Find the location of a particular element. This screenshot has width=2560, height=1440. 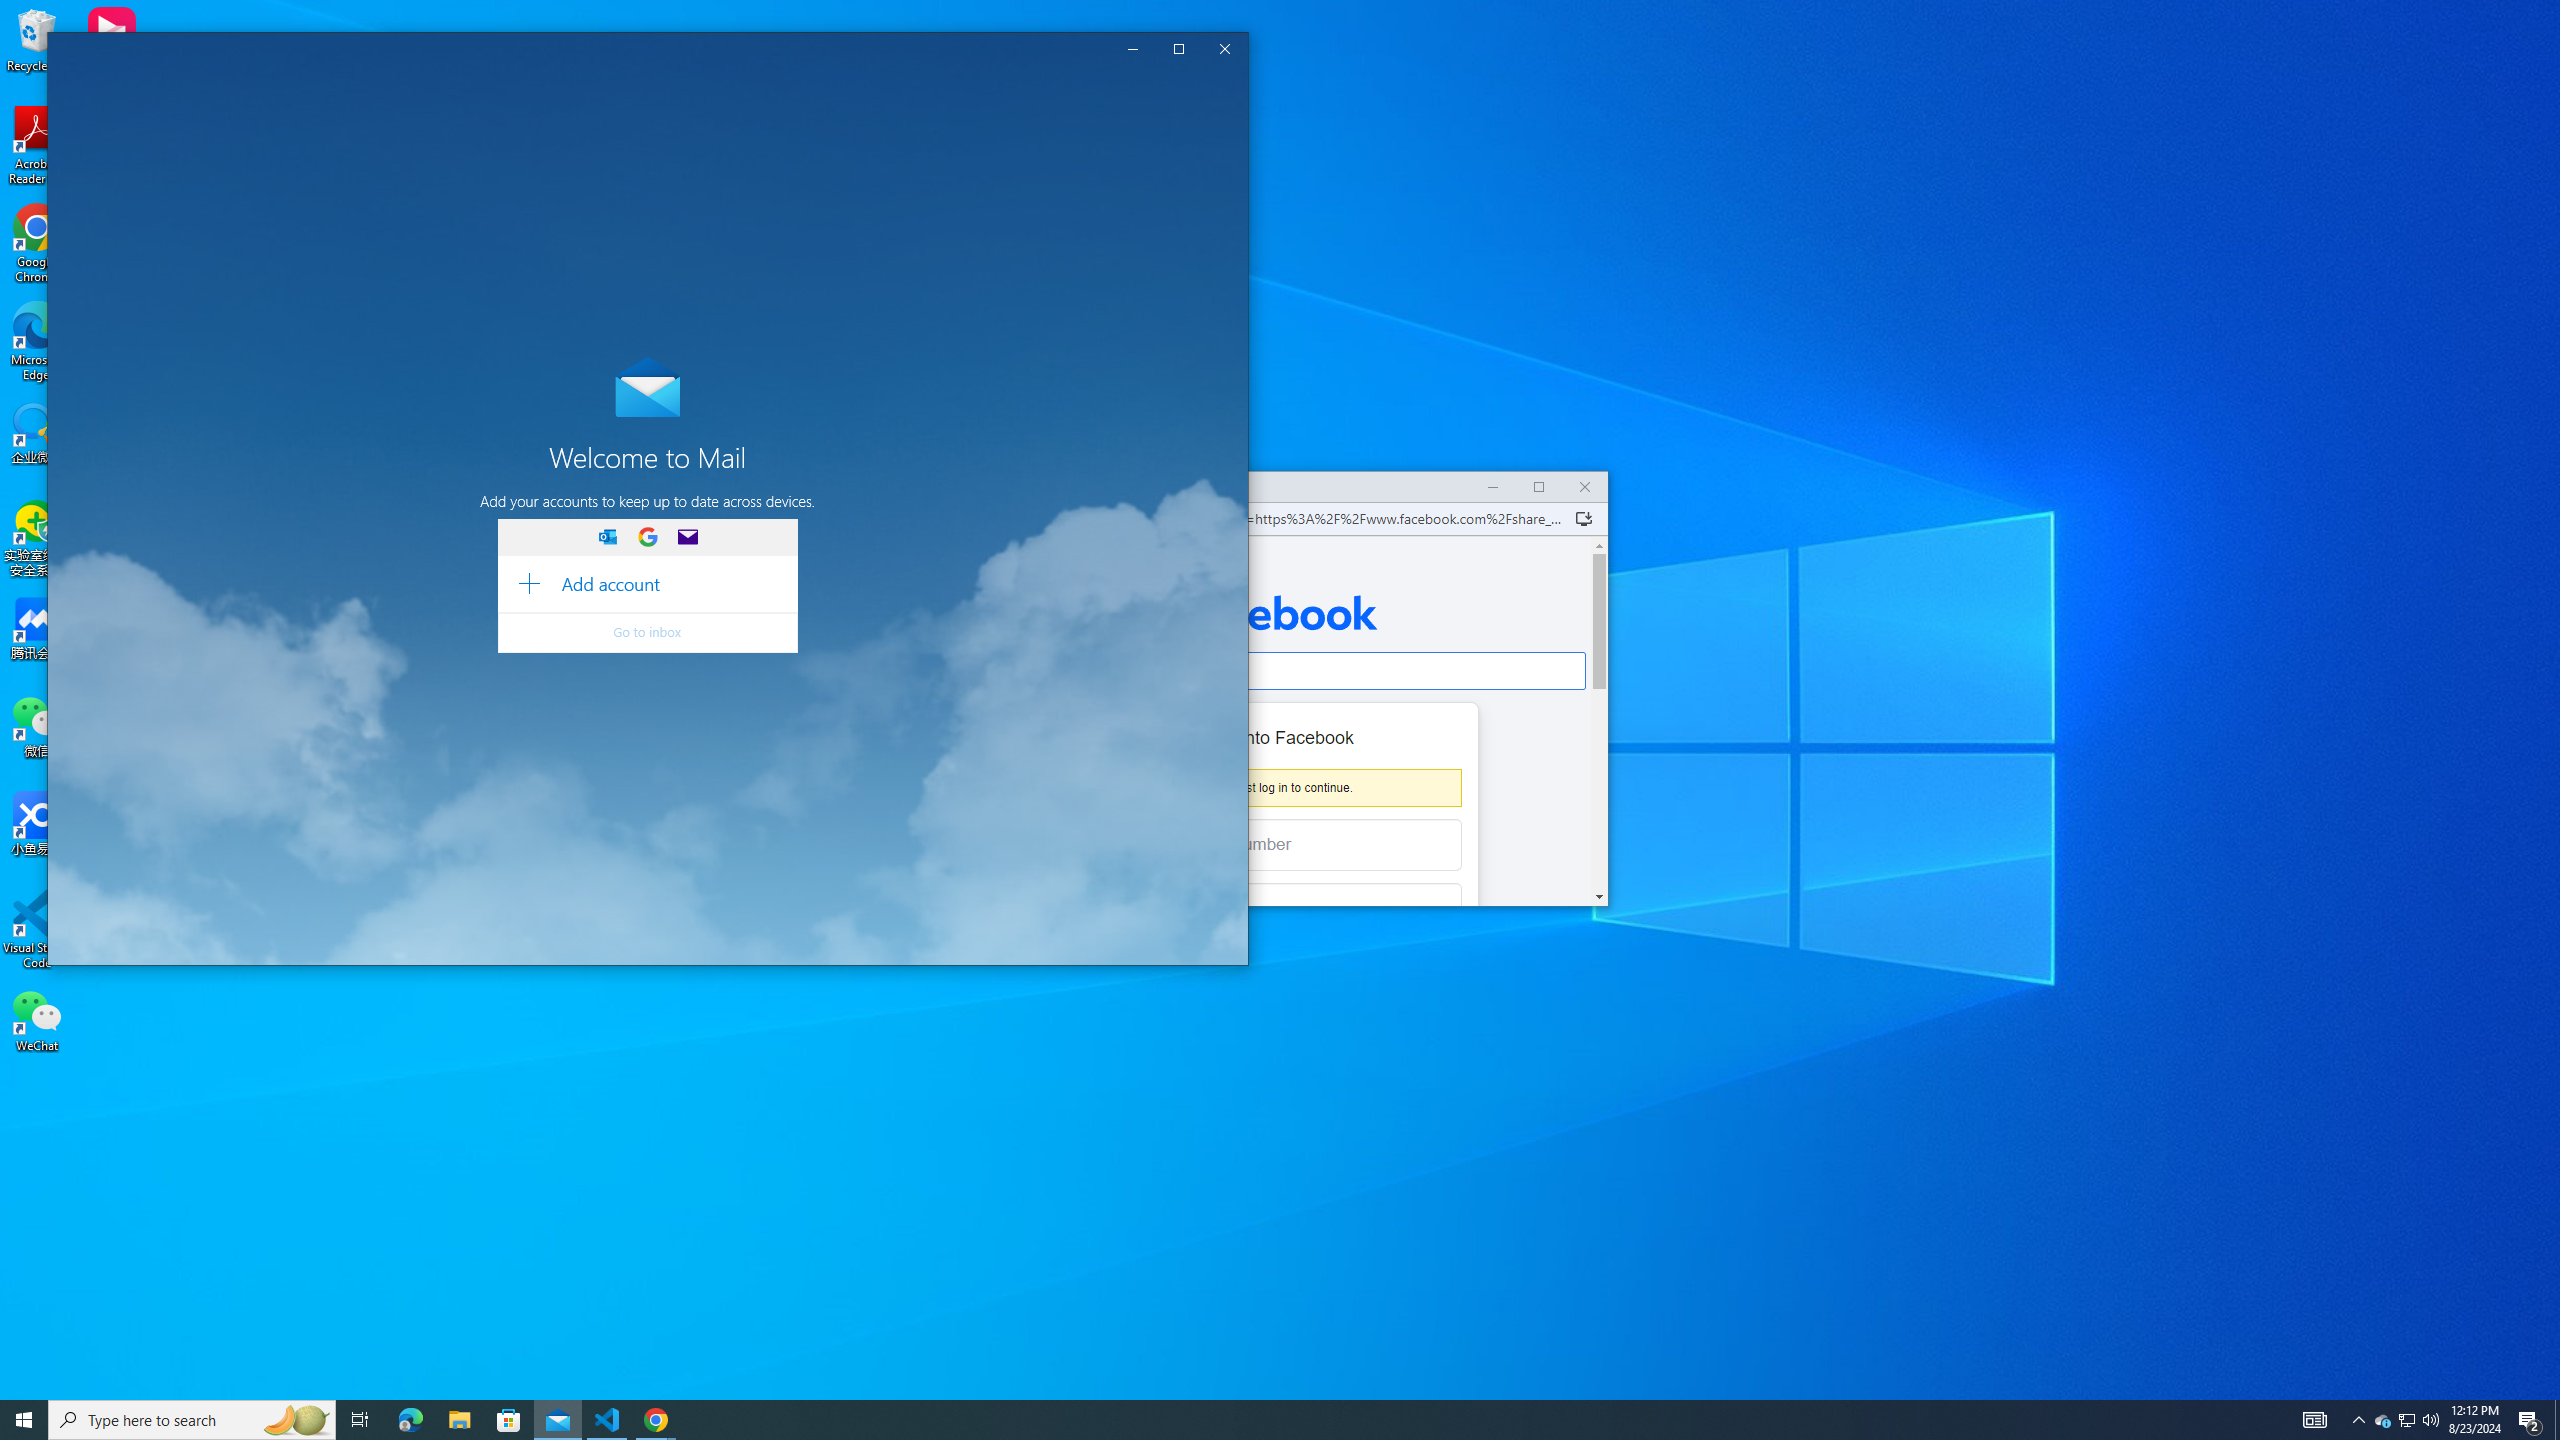

Microsoft Store is located at coordinates (509, 1420).